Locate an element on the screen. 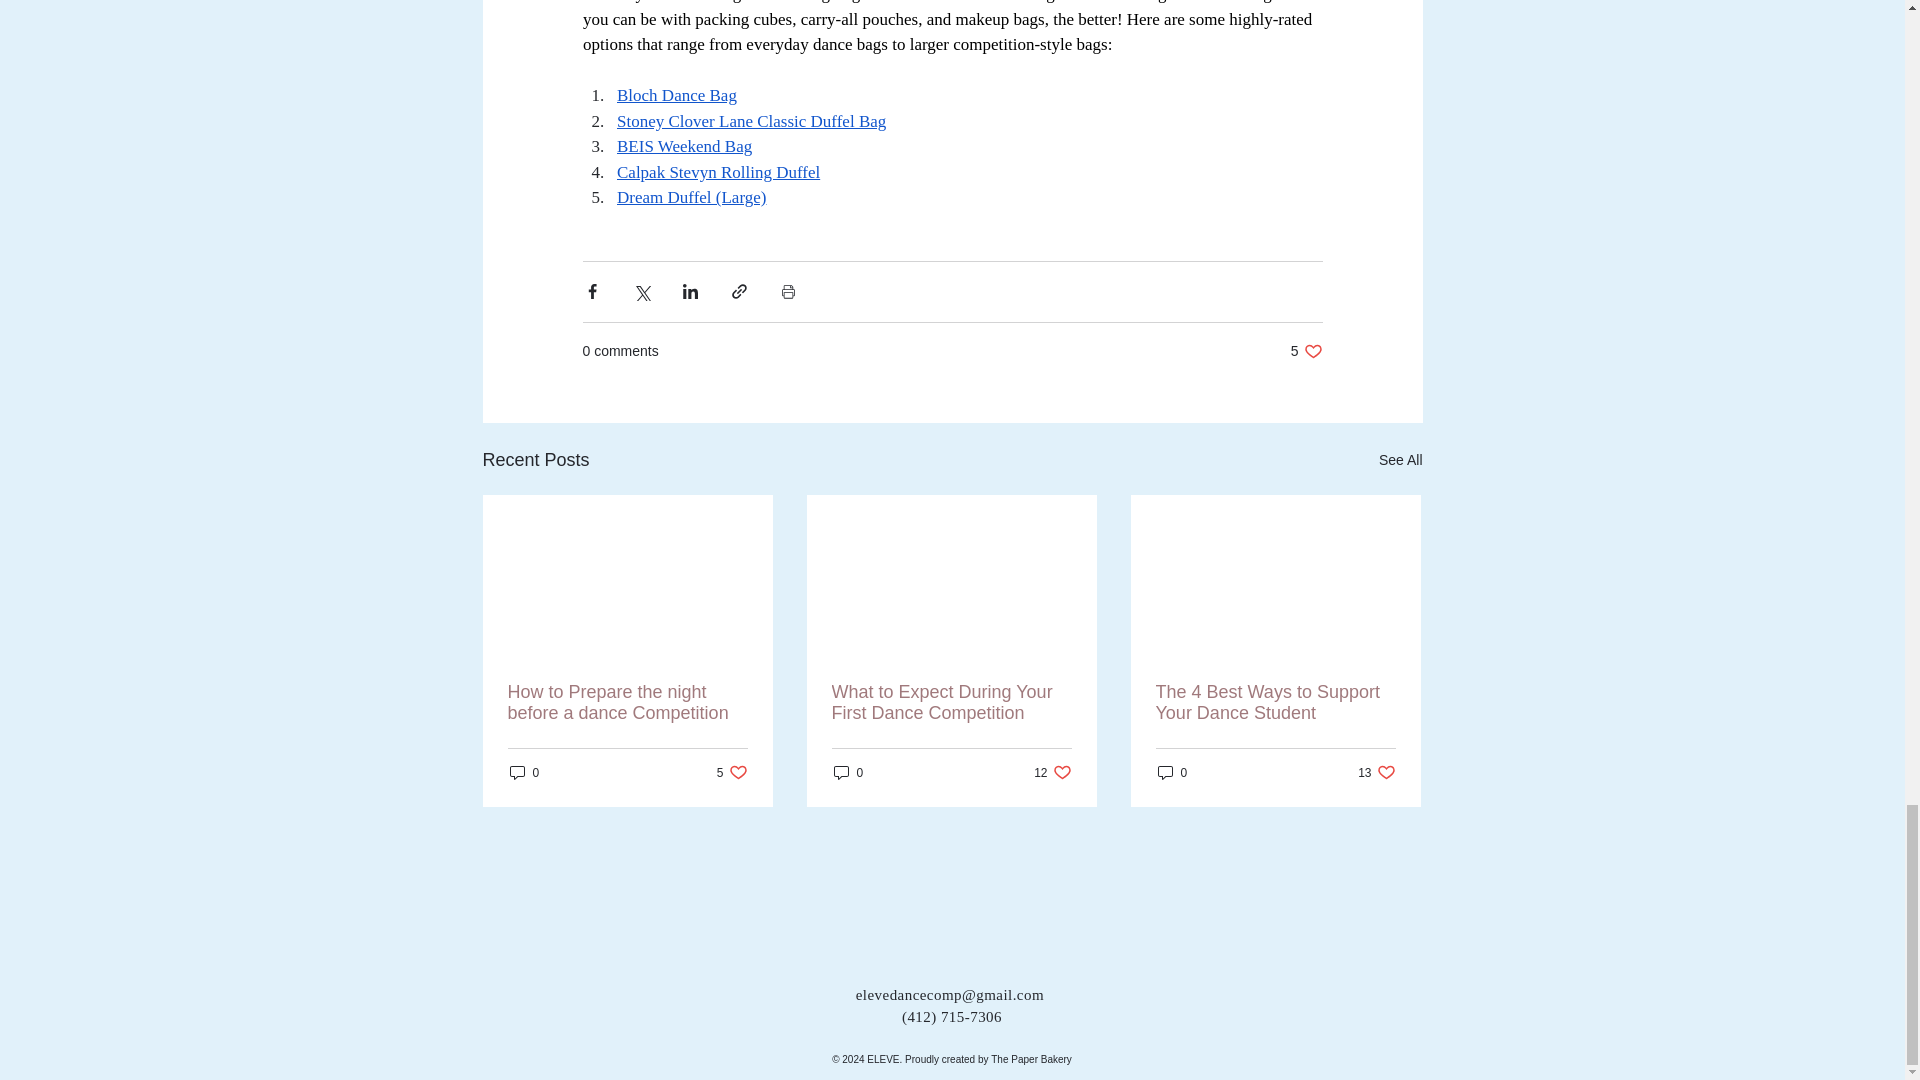 Image resolution: width=1920 pixels, height=1080 pixels. See All is located at coordinates (1400, 460).